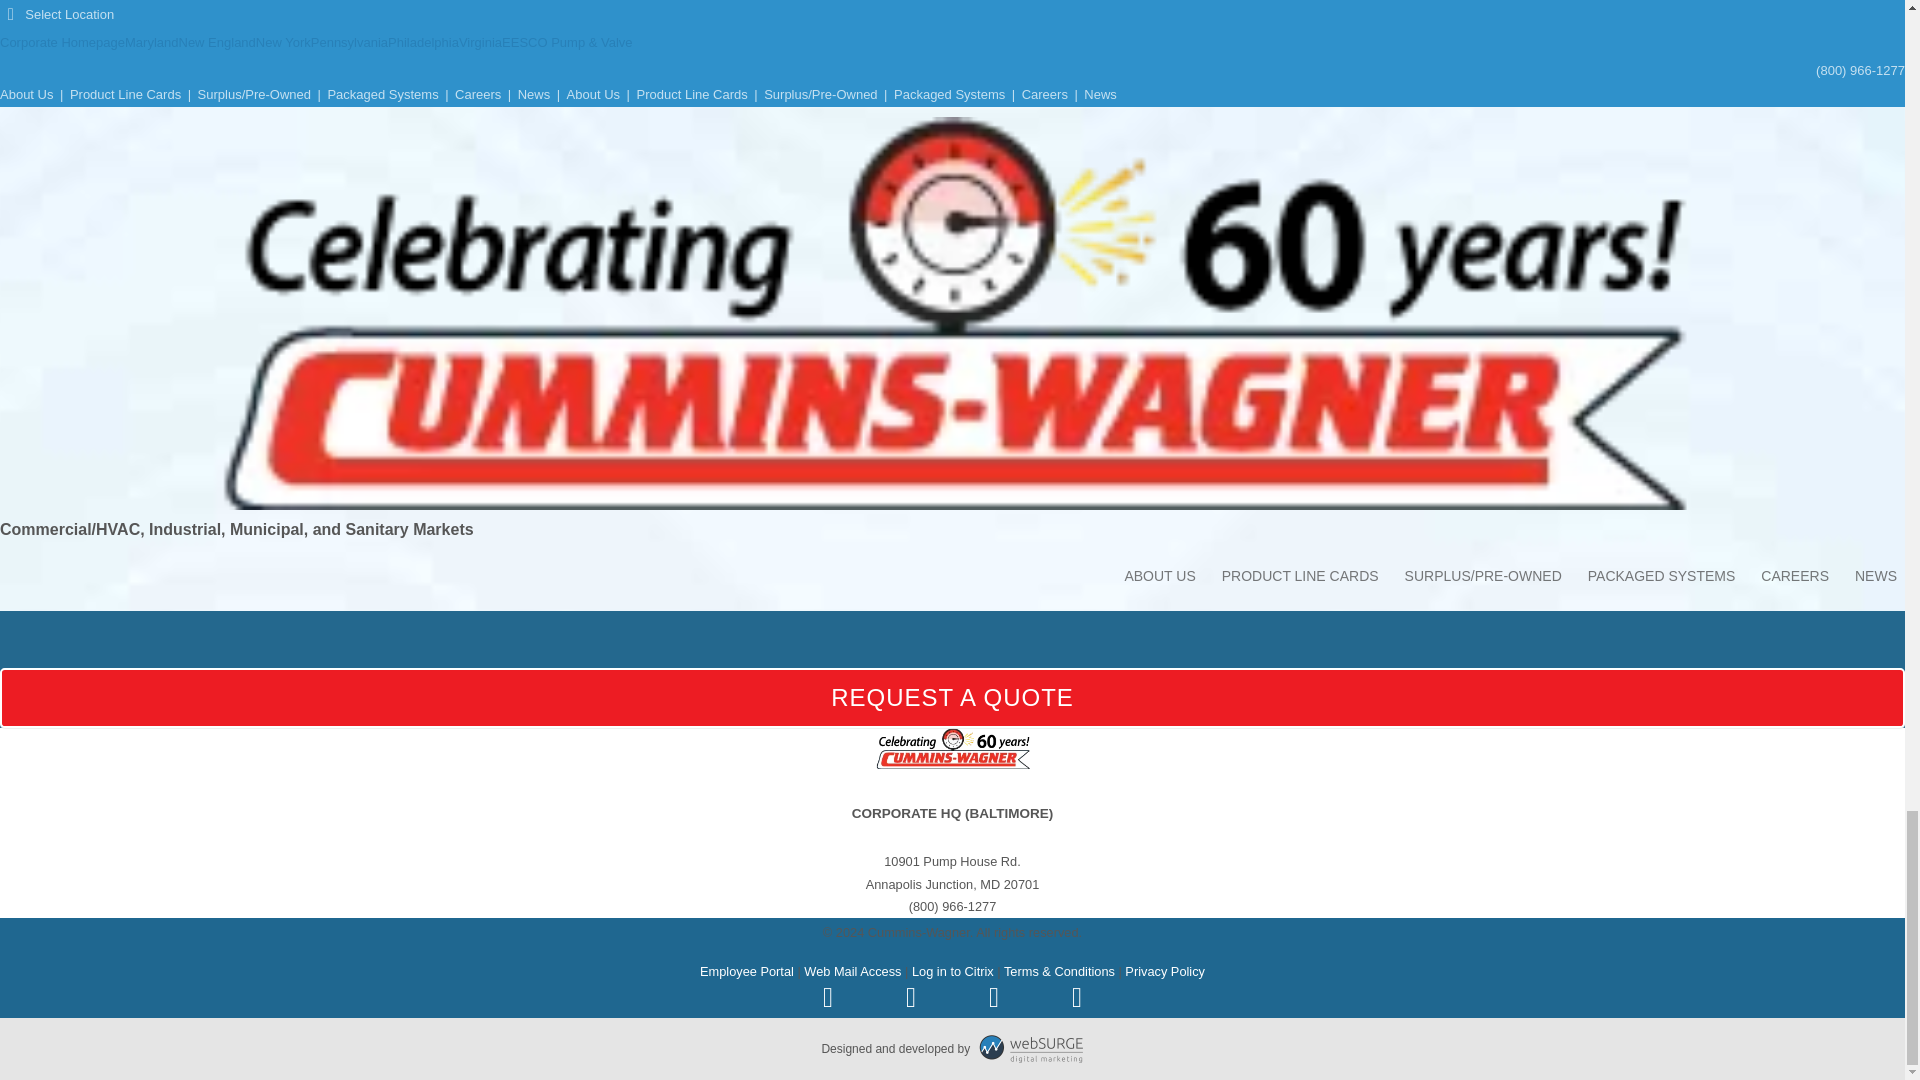 The width and height of the screenshot is (1920, 1080). Describe the element at coordinates (1165, 971) in the screenshot. I see `Privacy Policy` at that location.